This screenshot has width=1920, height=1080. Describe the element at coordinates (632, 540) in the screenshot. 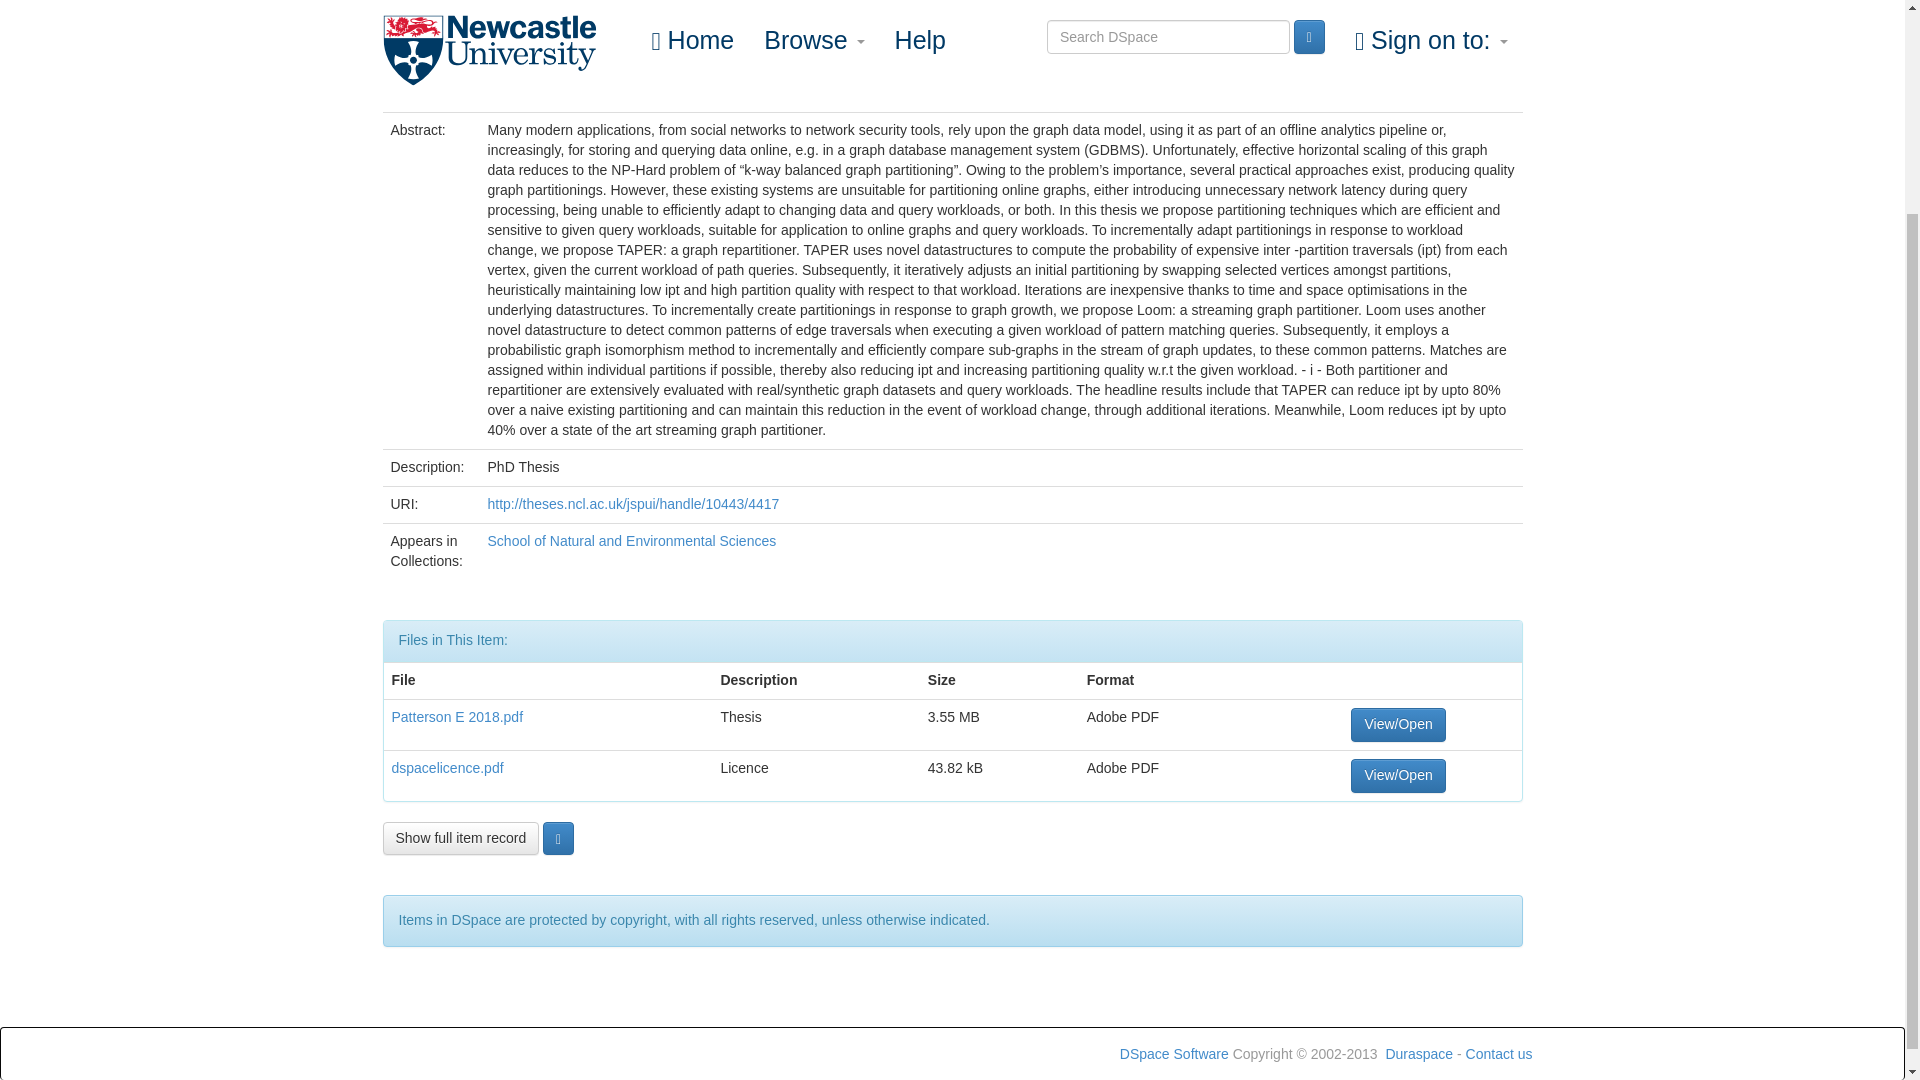

I see `School of Natural and Environmental Sciences` at that location.